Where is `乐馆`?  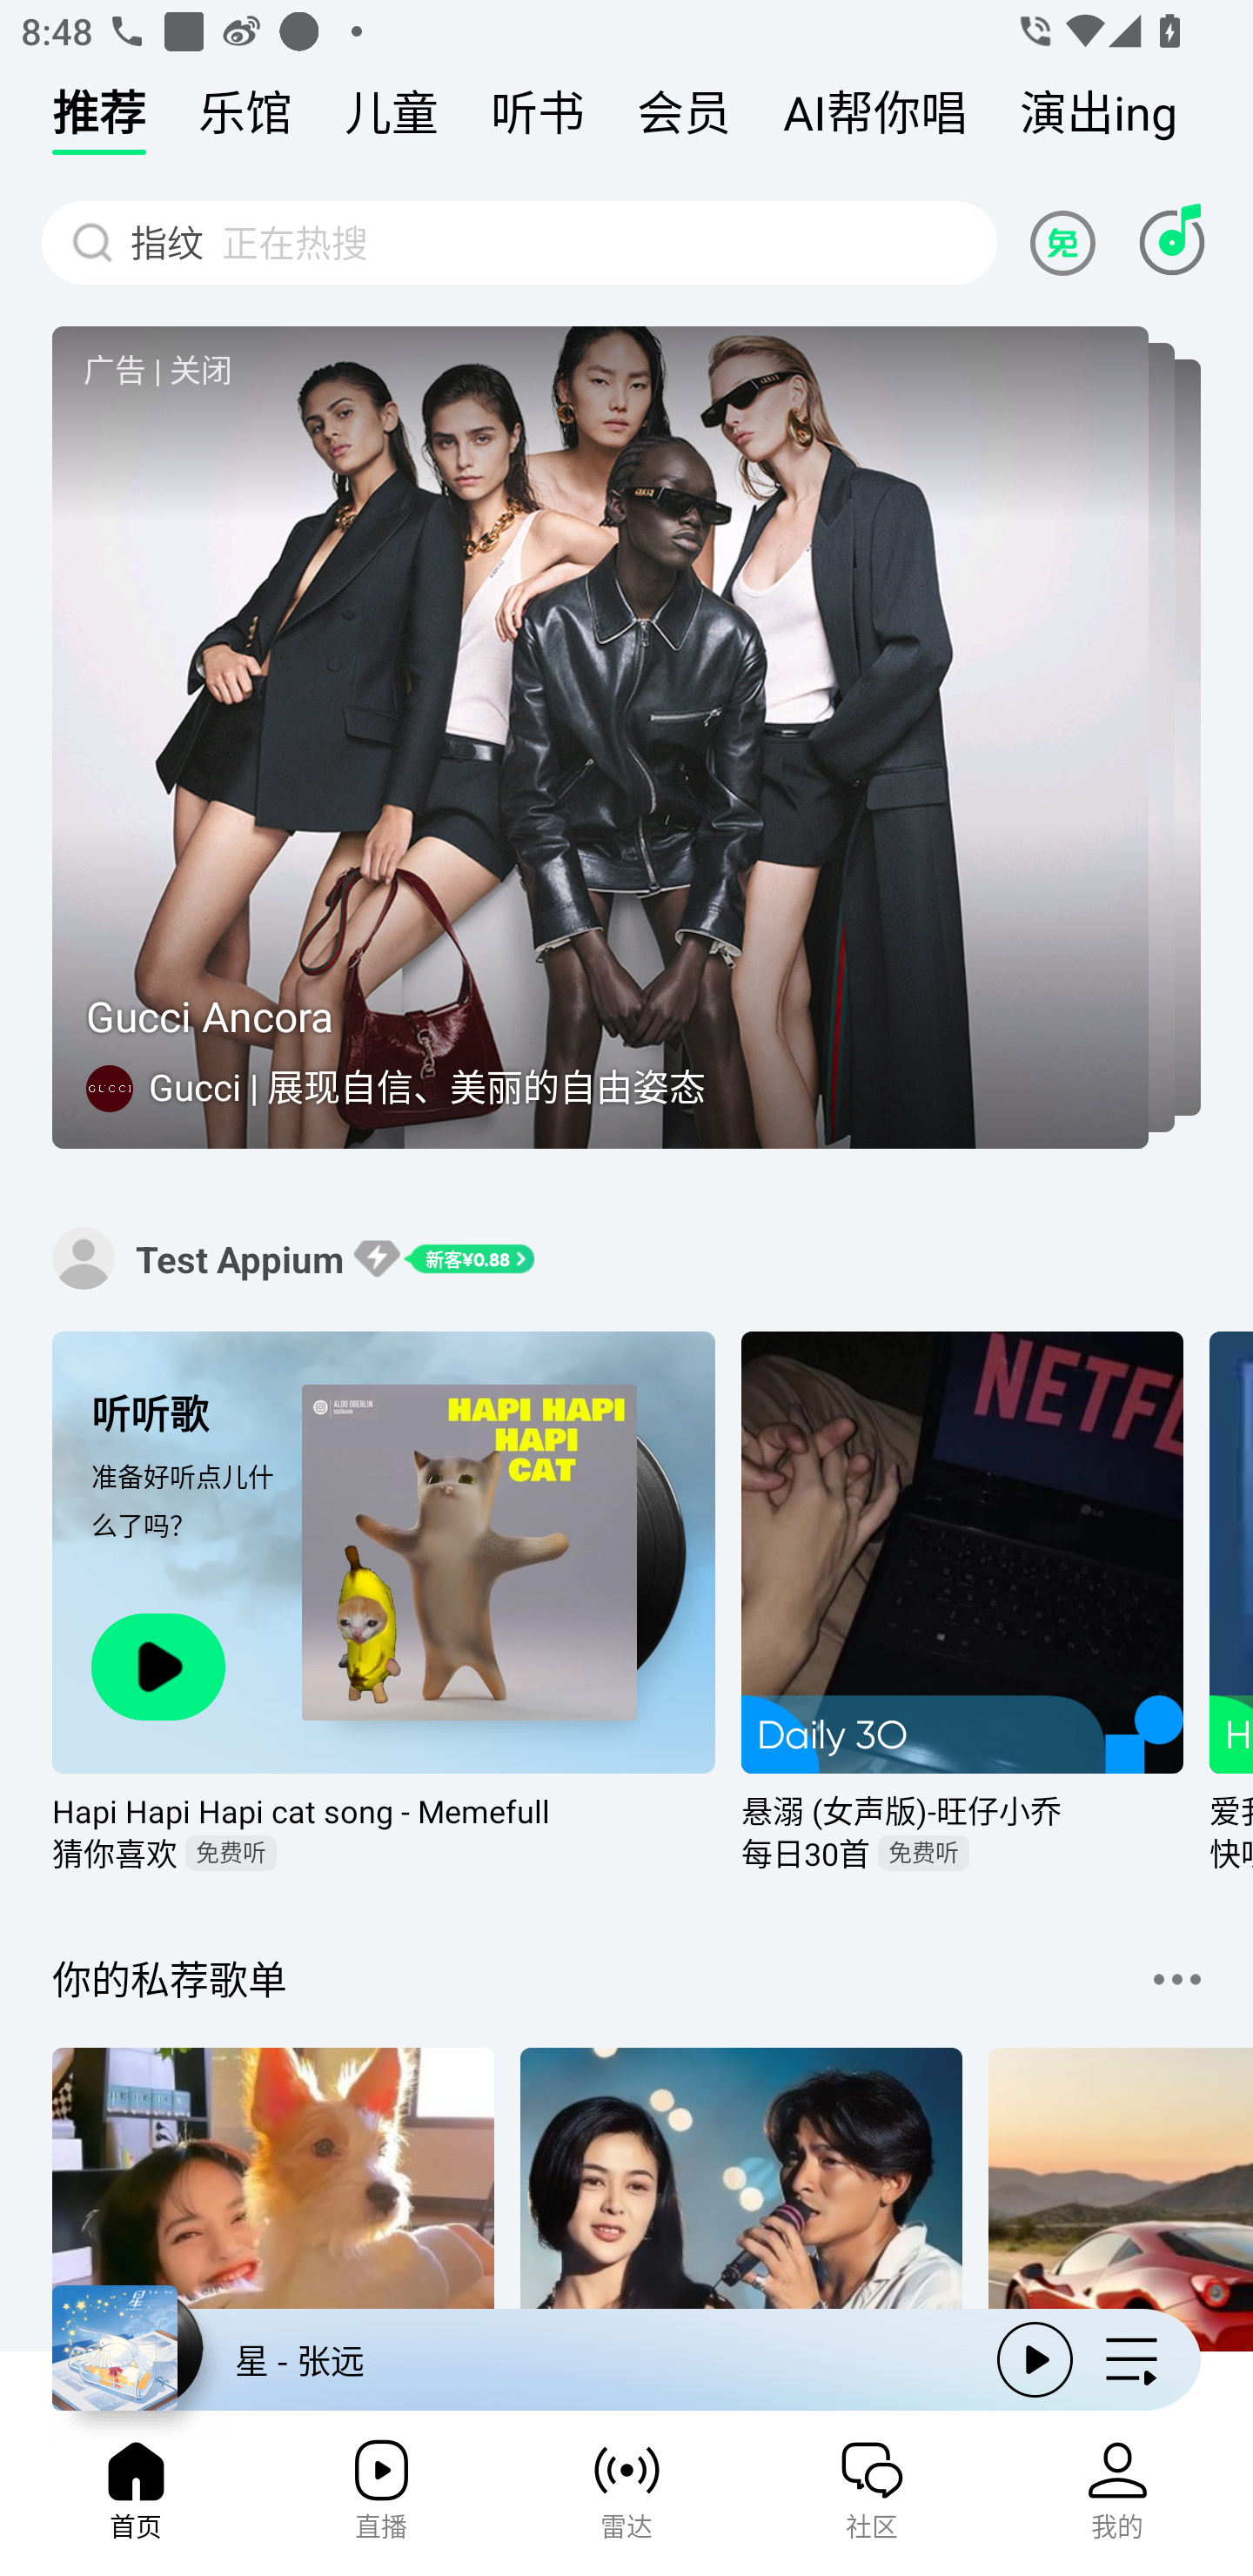 乐馆 is located at coordinates (245, 120).